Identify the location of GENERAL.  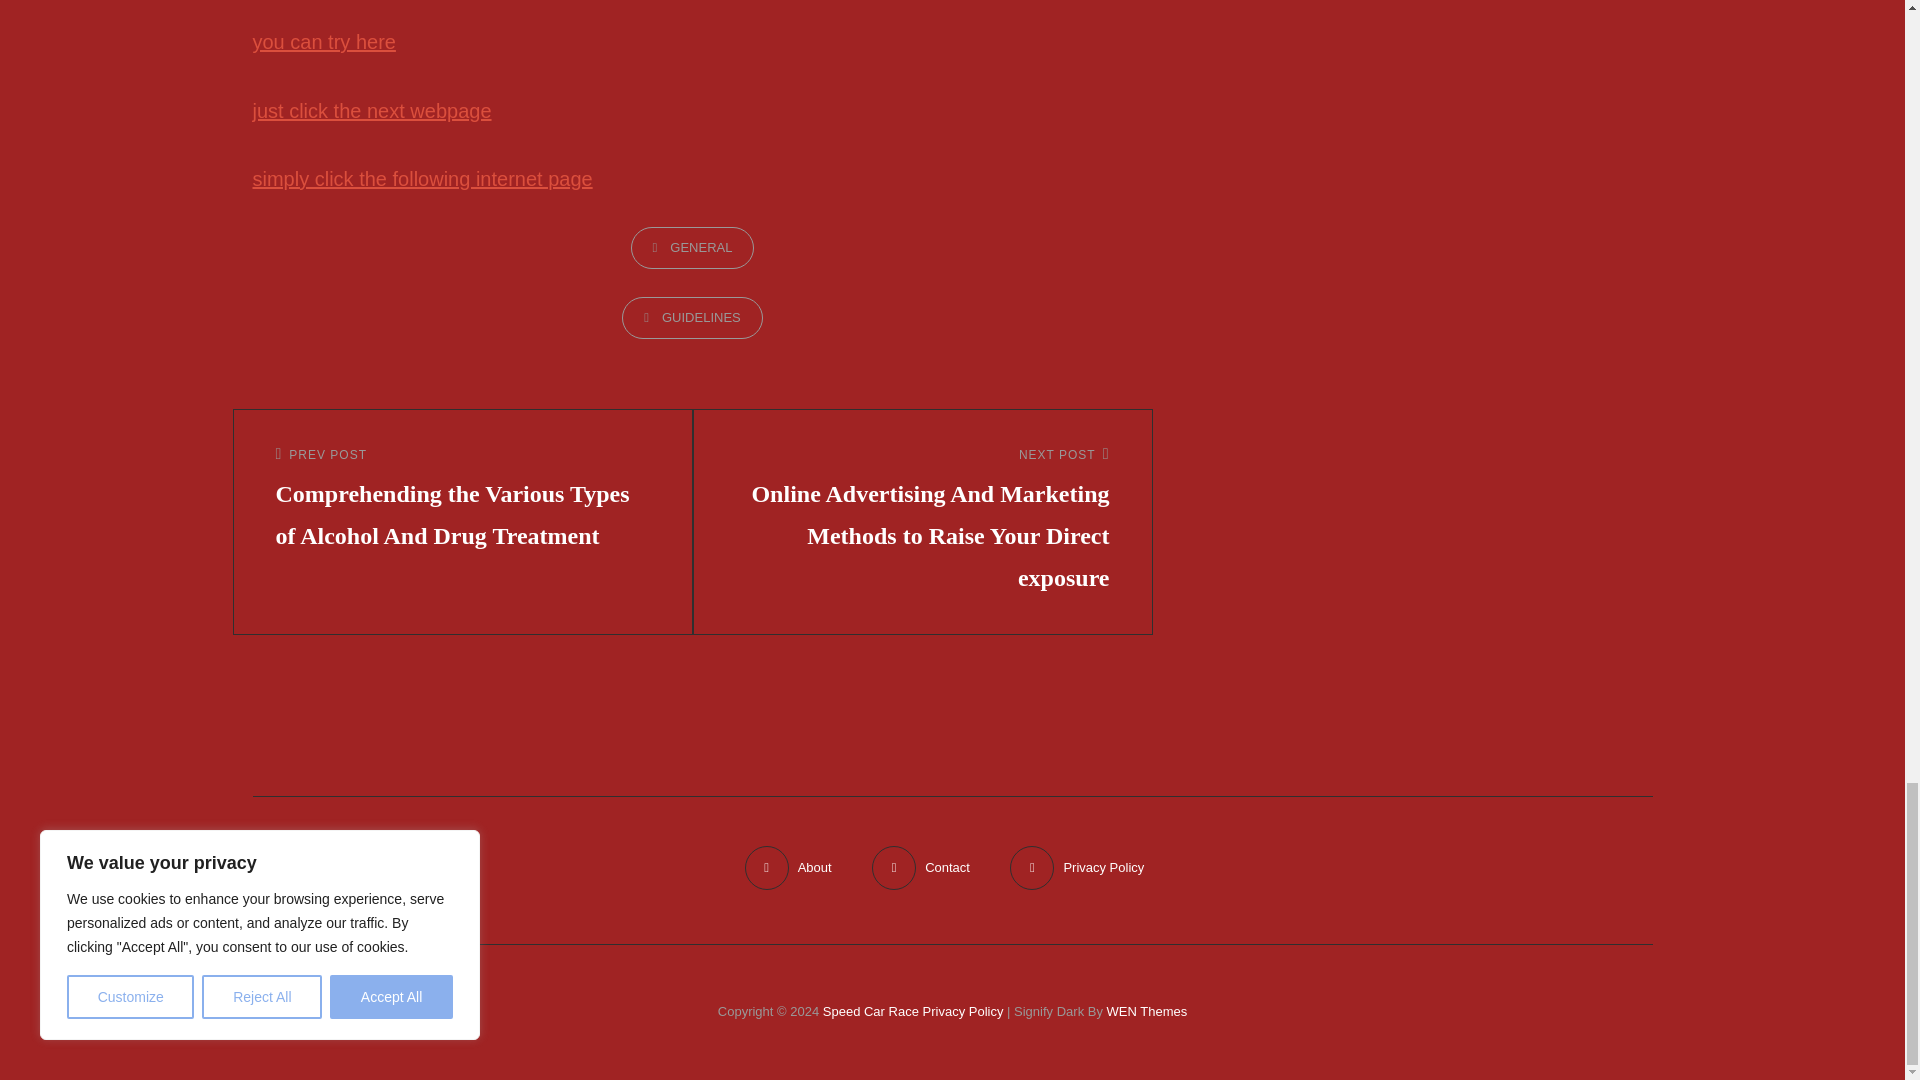
(692, 247).